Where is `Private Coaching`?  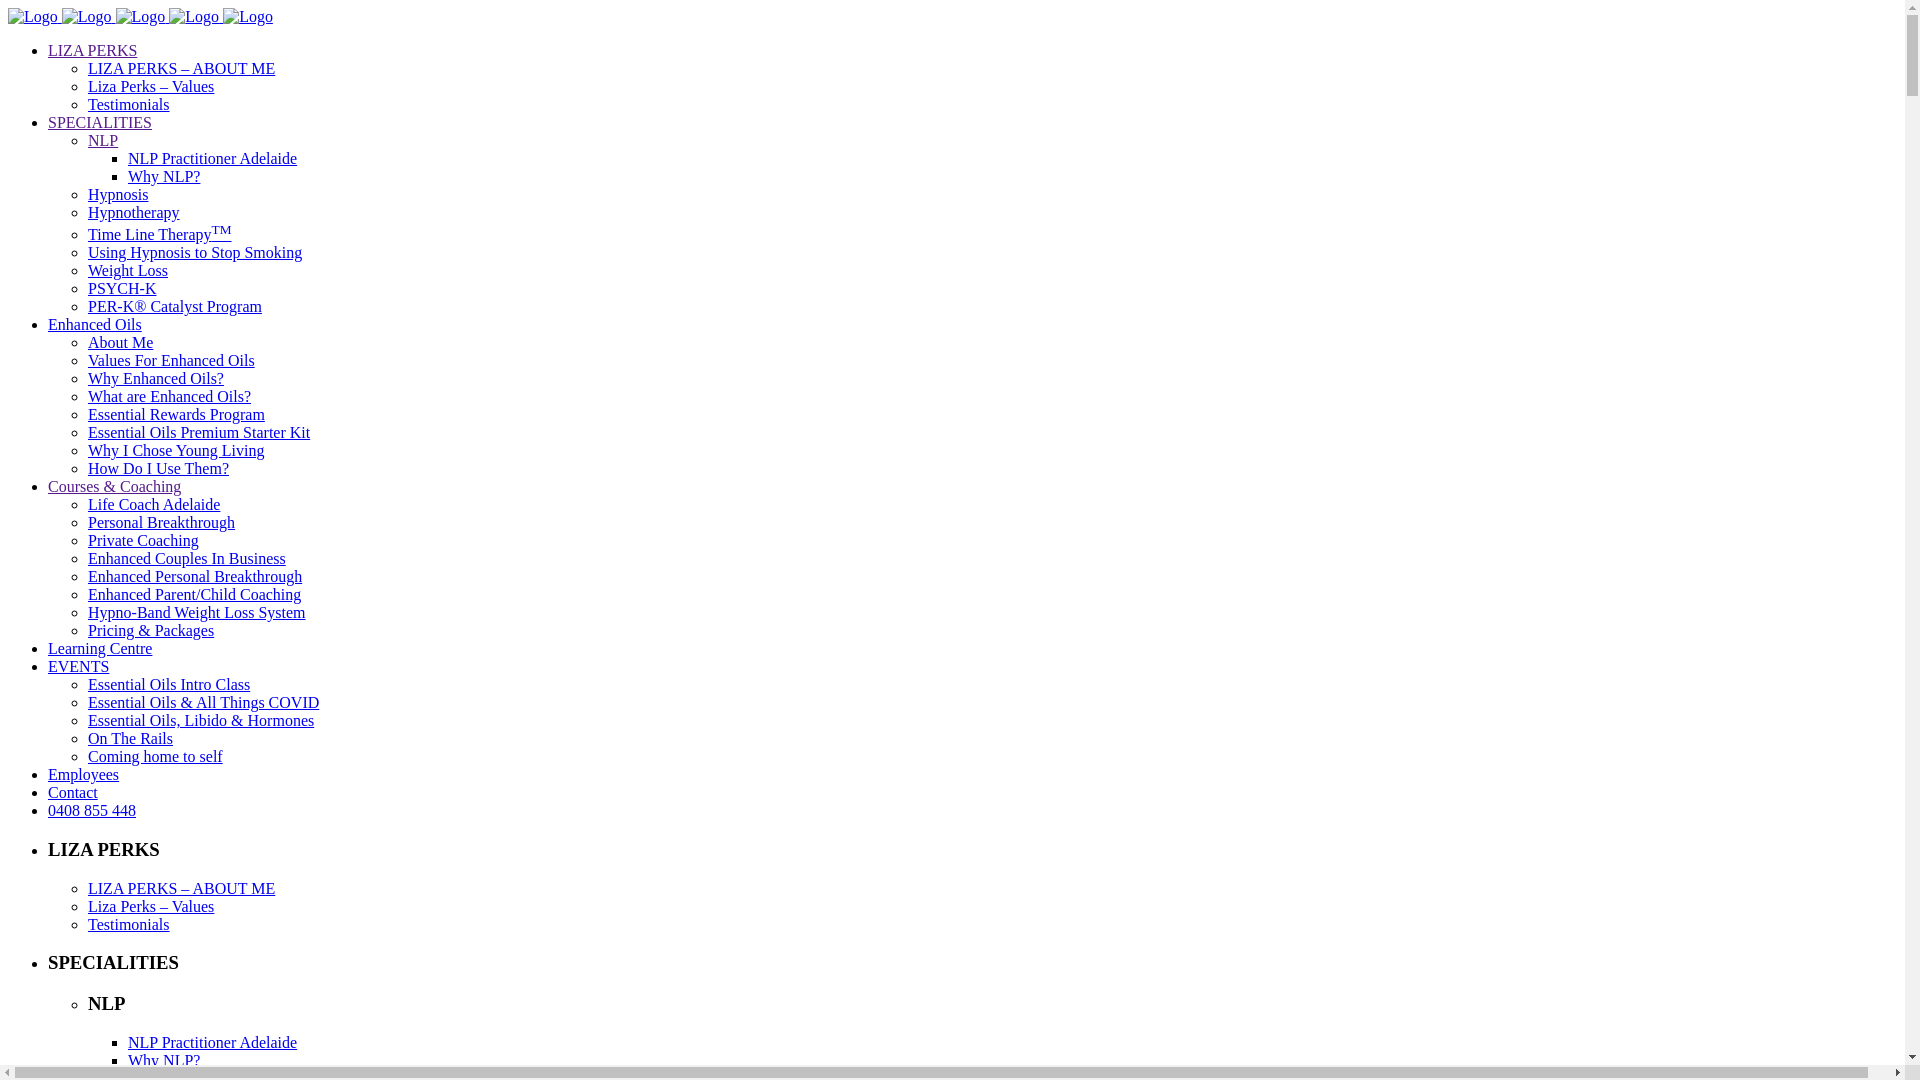
Private Coaching is located at coordinates (144, 540).